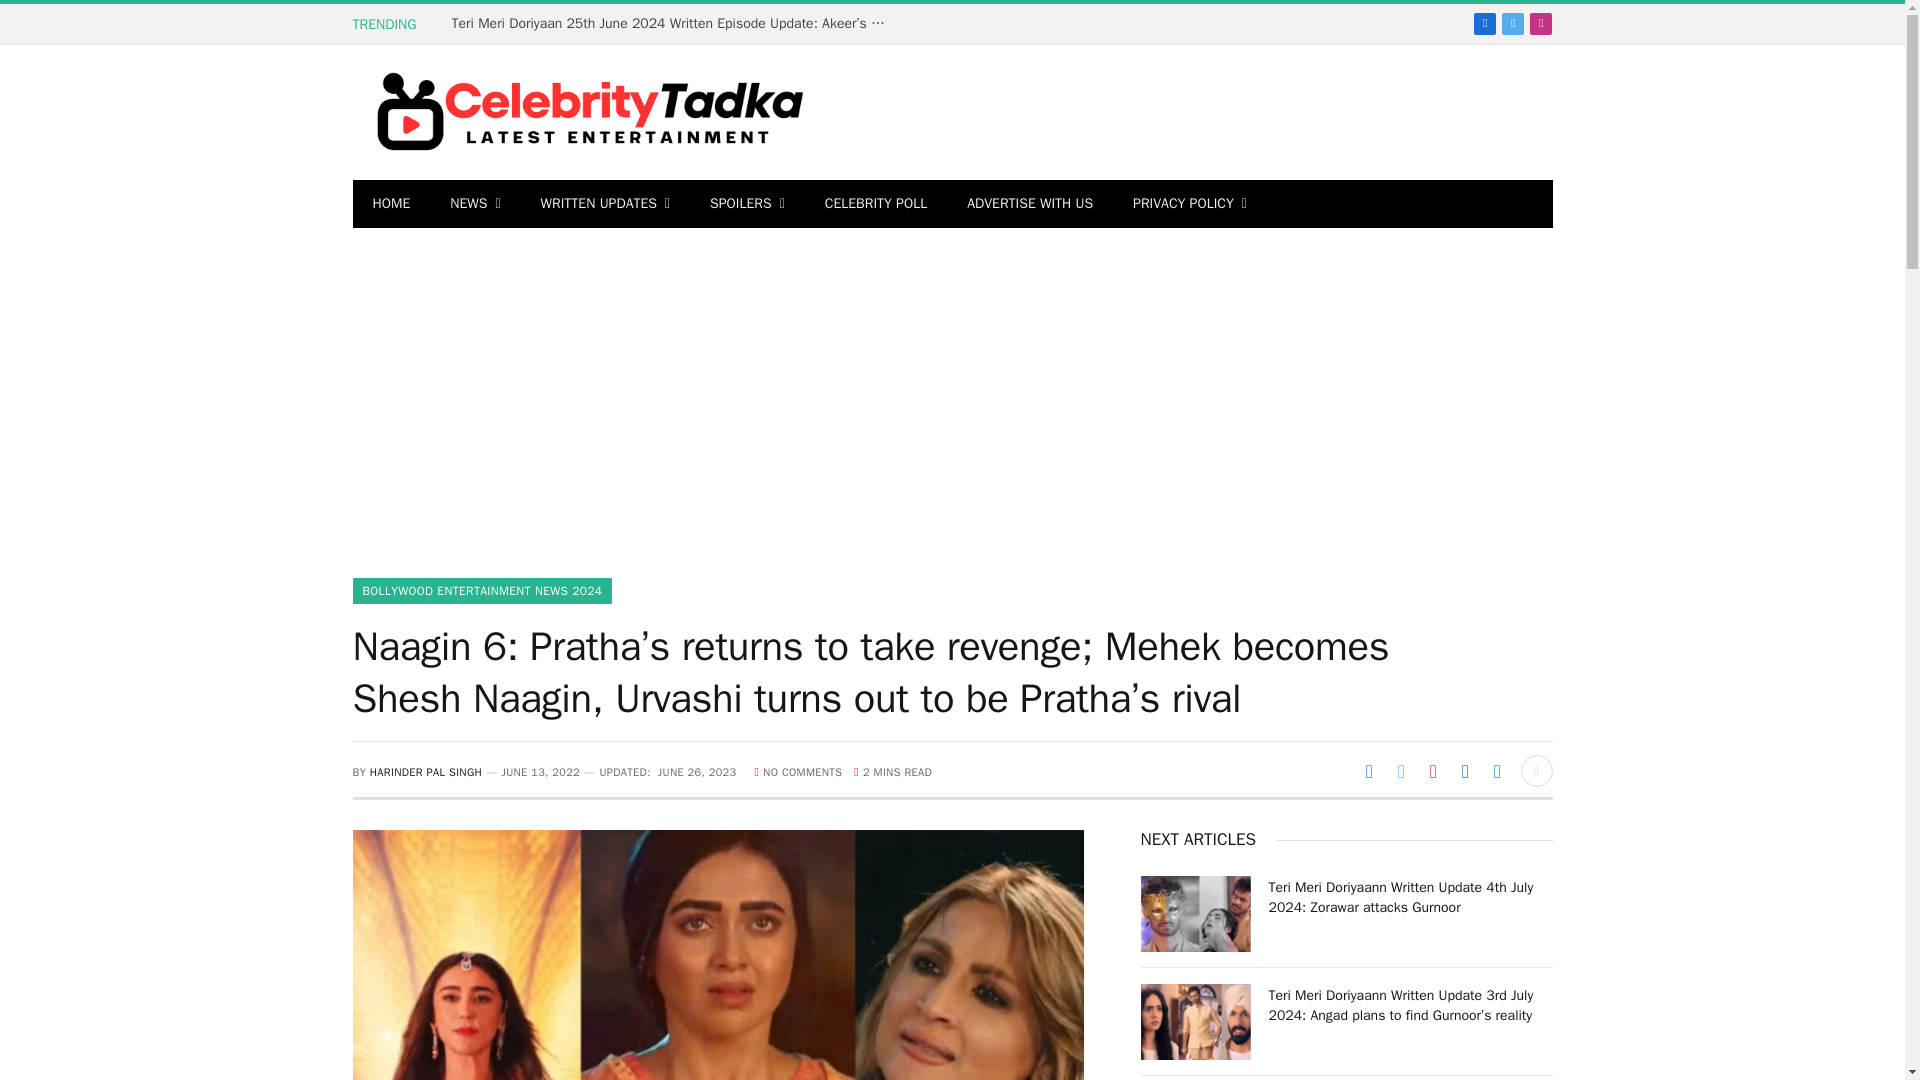 Image resolution: width=1920 pixels, height=1080 pixels. Describe the element at coordinates (580, 112) in the screenshot. I see `Celebrity Tadka` at that location.